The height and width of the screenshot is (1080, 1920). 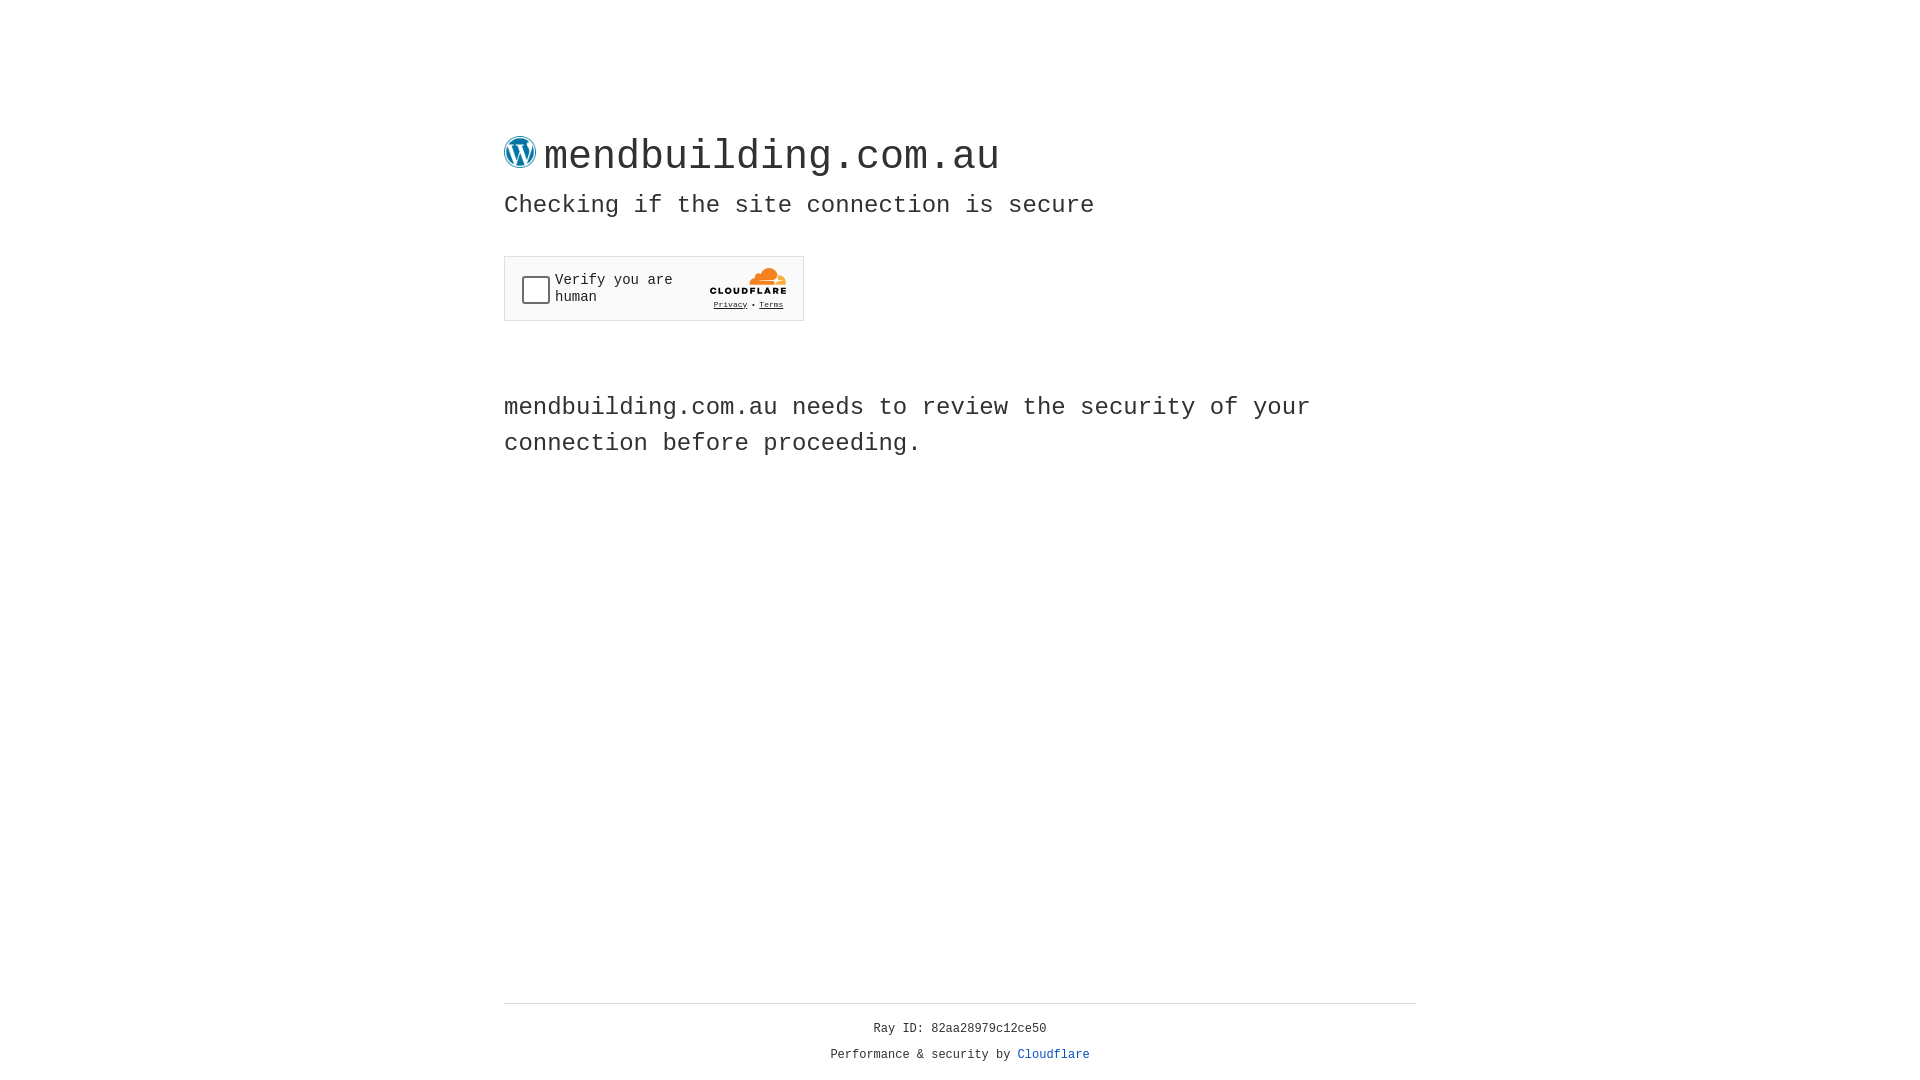 What do you see at coordinates (1054, 1055) in the screenshot?
I see `Cloudflare` at bounding box center [1054, 1055].